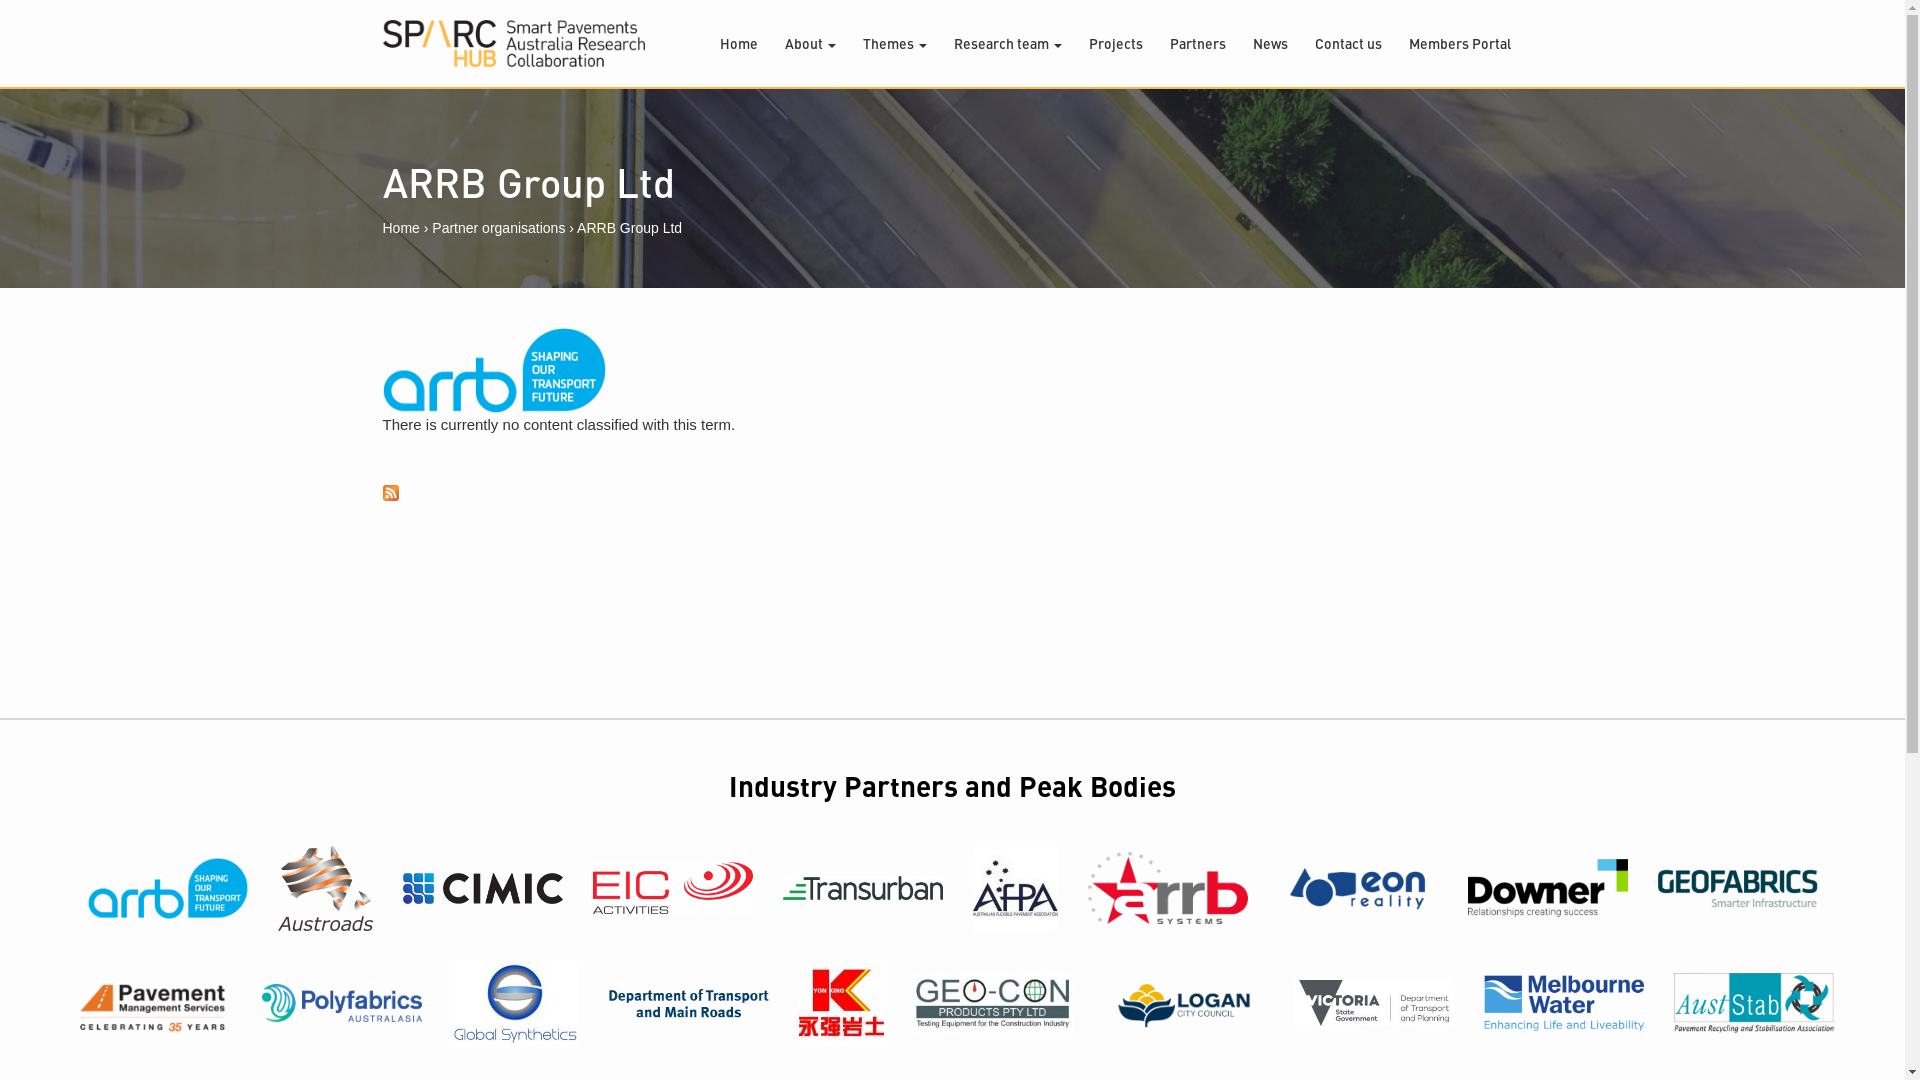 This screenshot has height=1080, width=1920. What do you see at coordinates (1168, 888) in the screenshot?
I see `ARRB Systems` at bounding box center [1168, 888].